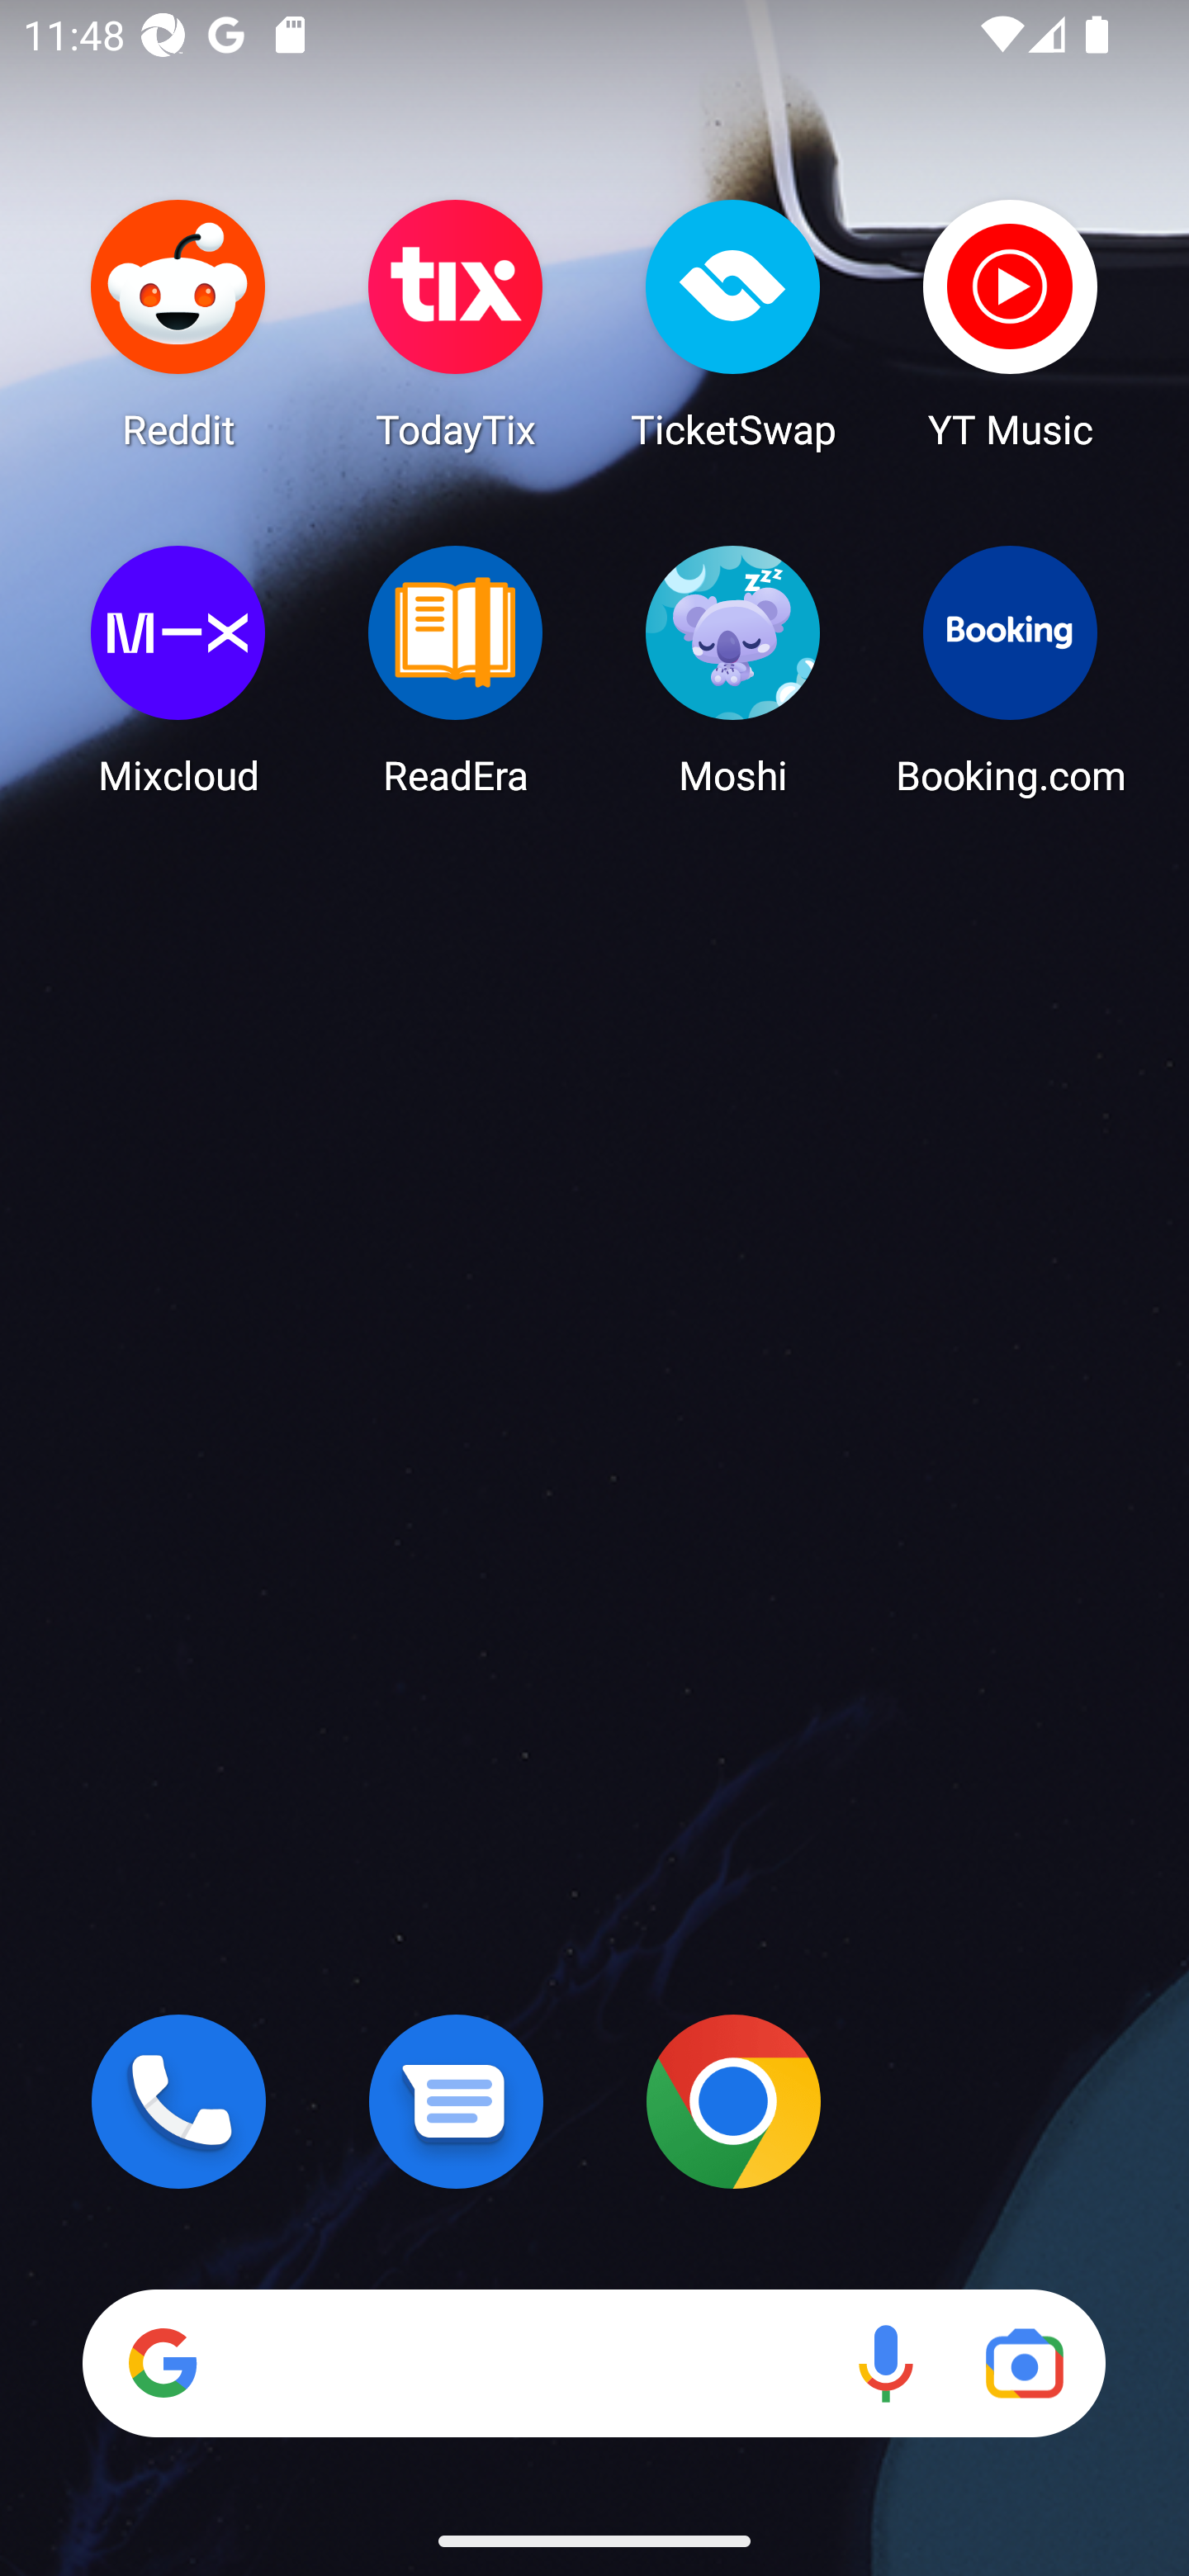 This screenshot has width=1189, height=2576. I want to click on YT Music, so click(1011, 324).